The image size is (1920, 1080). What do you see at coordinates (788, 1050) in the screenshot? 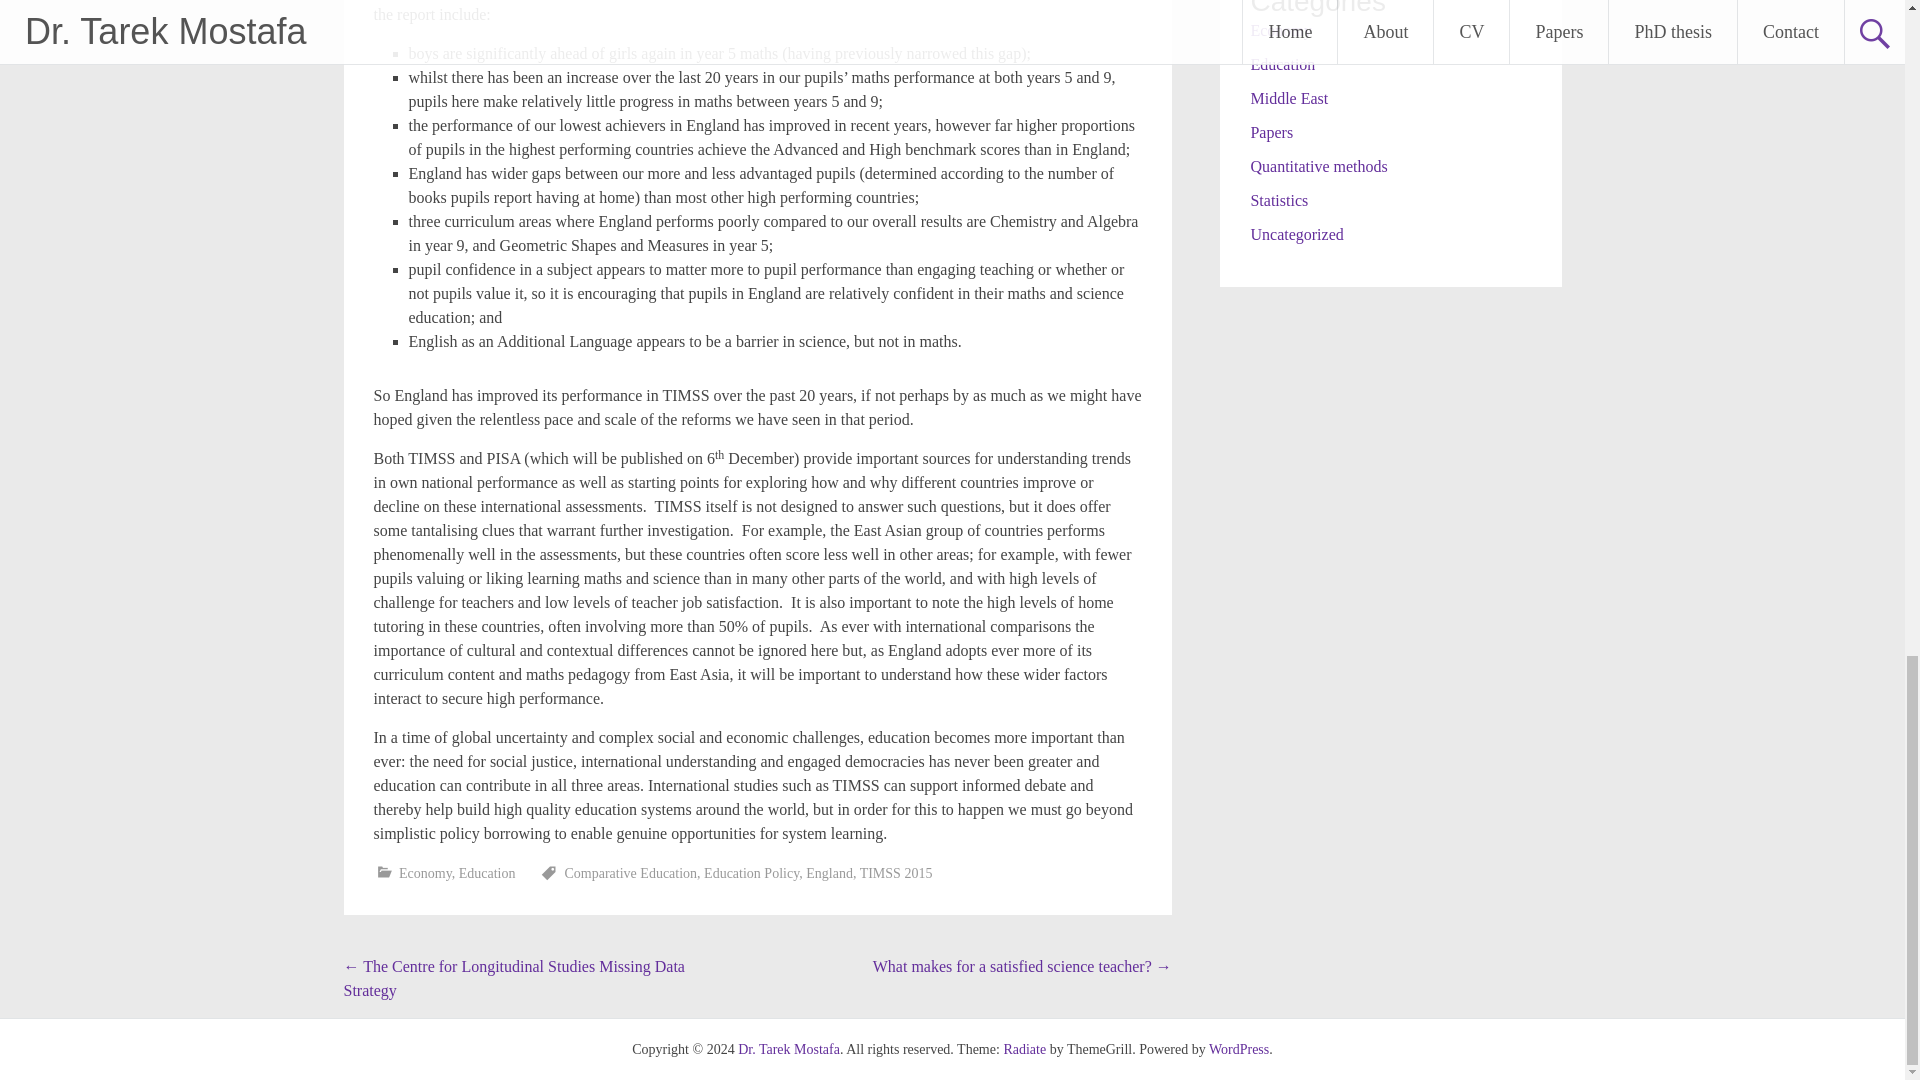
I see `Dr. Tarek Mostafa` at bounding box center [788, 1050].